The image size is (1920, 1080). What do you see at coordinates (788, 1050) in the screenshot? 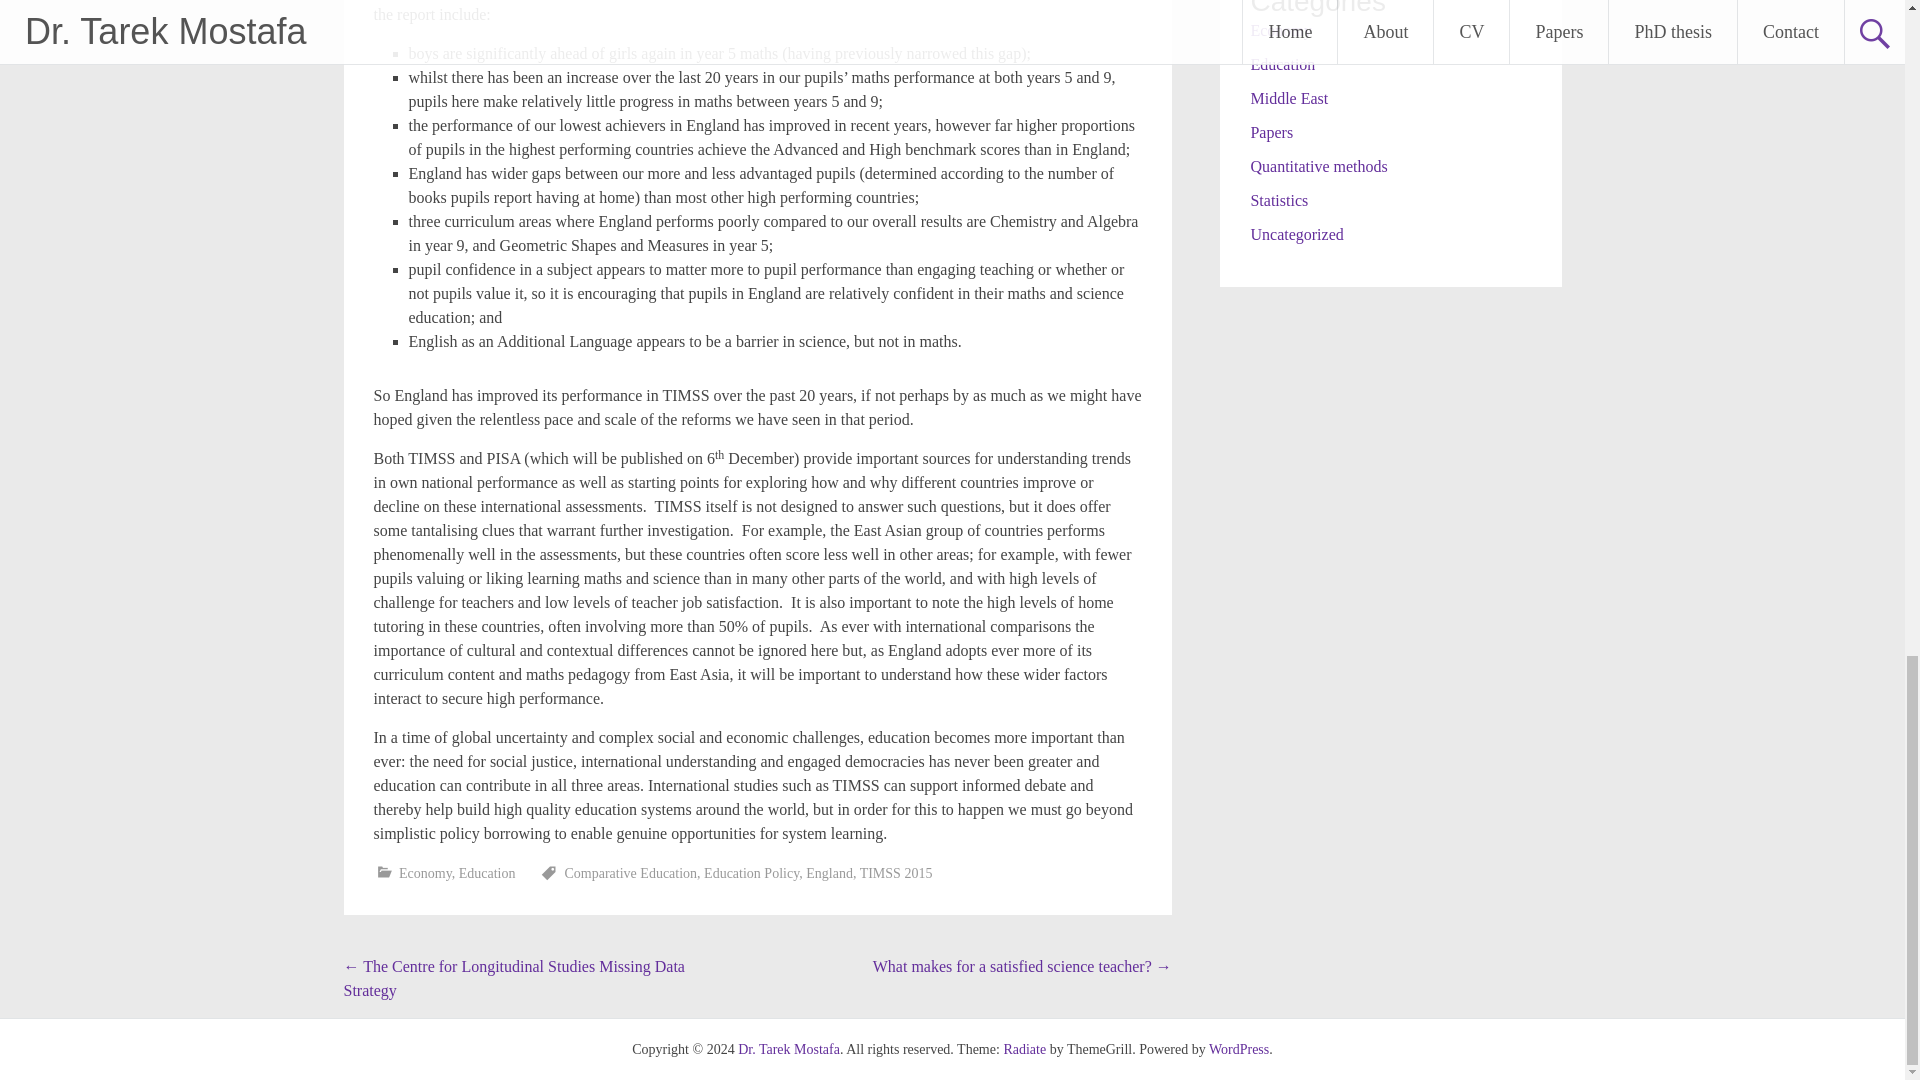
I see `Dr. Tarek Mostafa` at bounding box center [788, 1050].